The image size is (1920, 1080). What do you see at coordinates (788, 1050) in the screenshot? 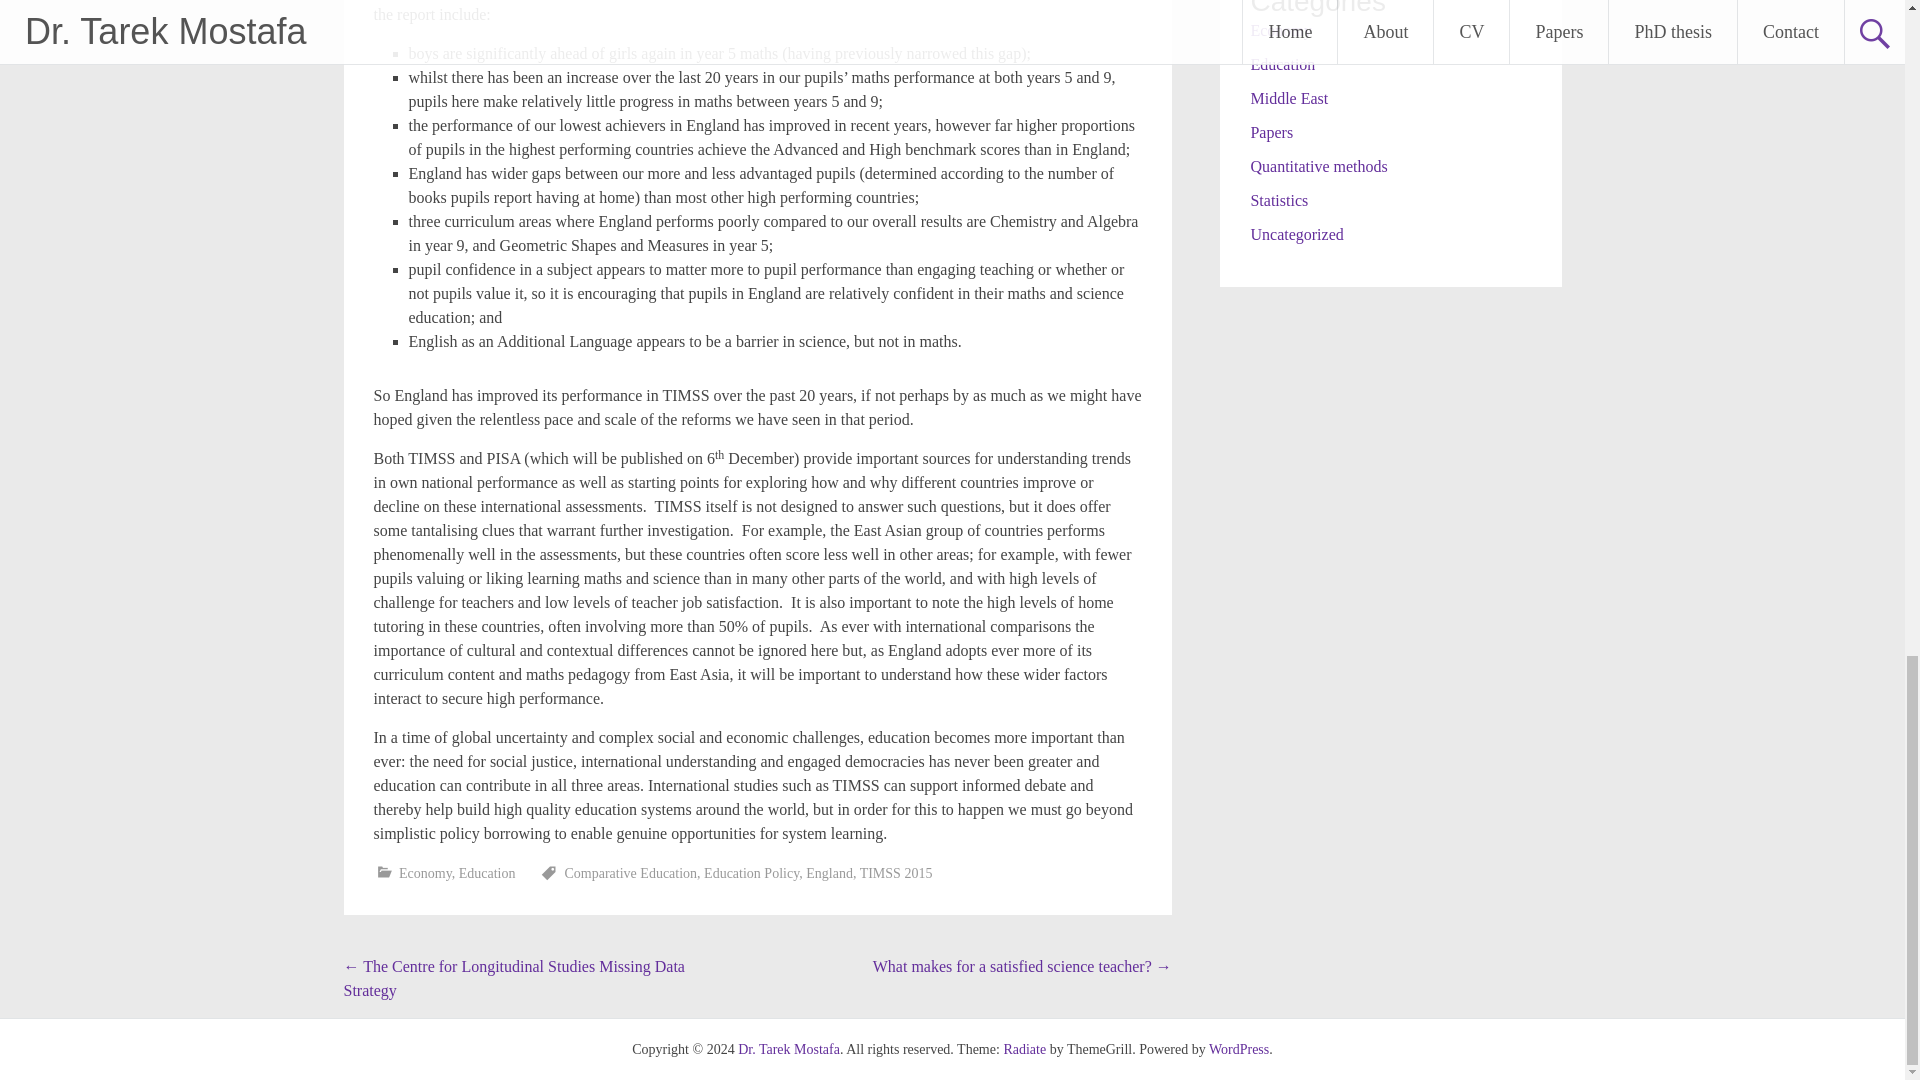
I see `Dr. Tarek Mostafa` at bounding box center [788, 1050].